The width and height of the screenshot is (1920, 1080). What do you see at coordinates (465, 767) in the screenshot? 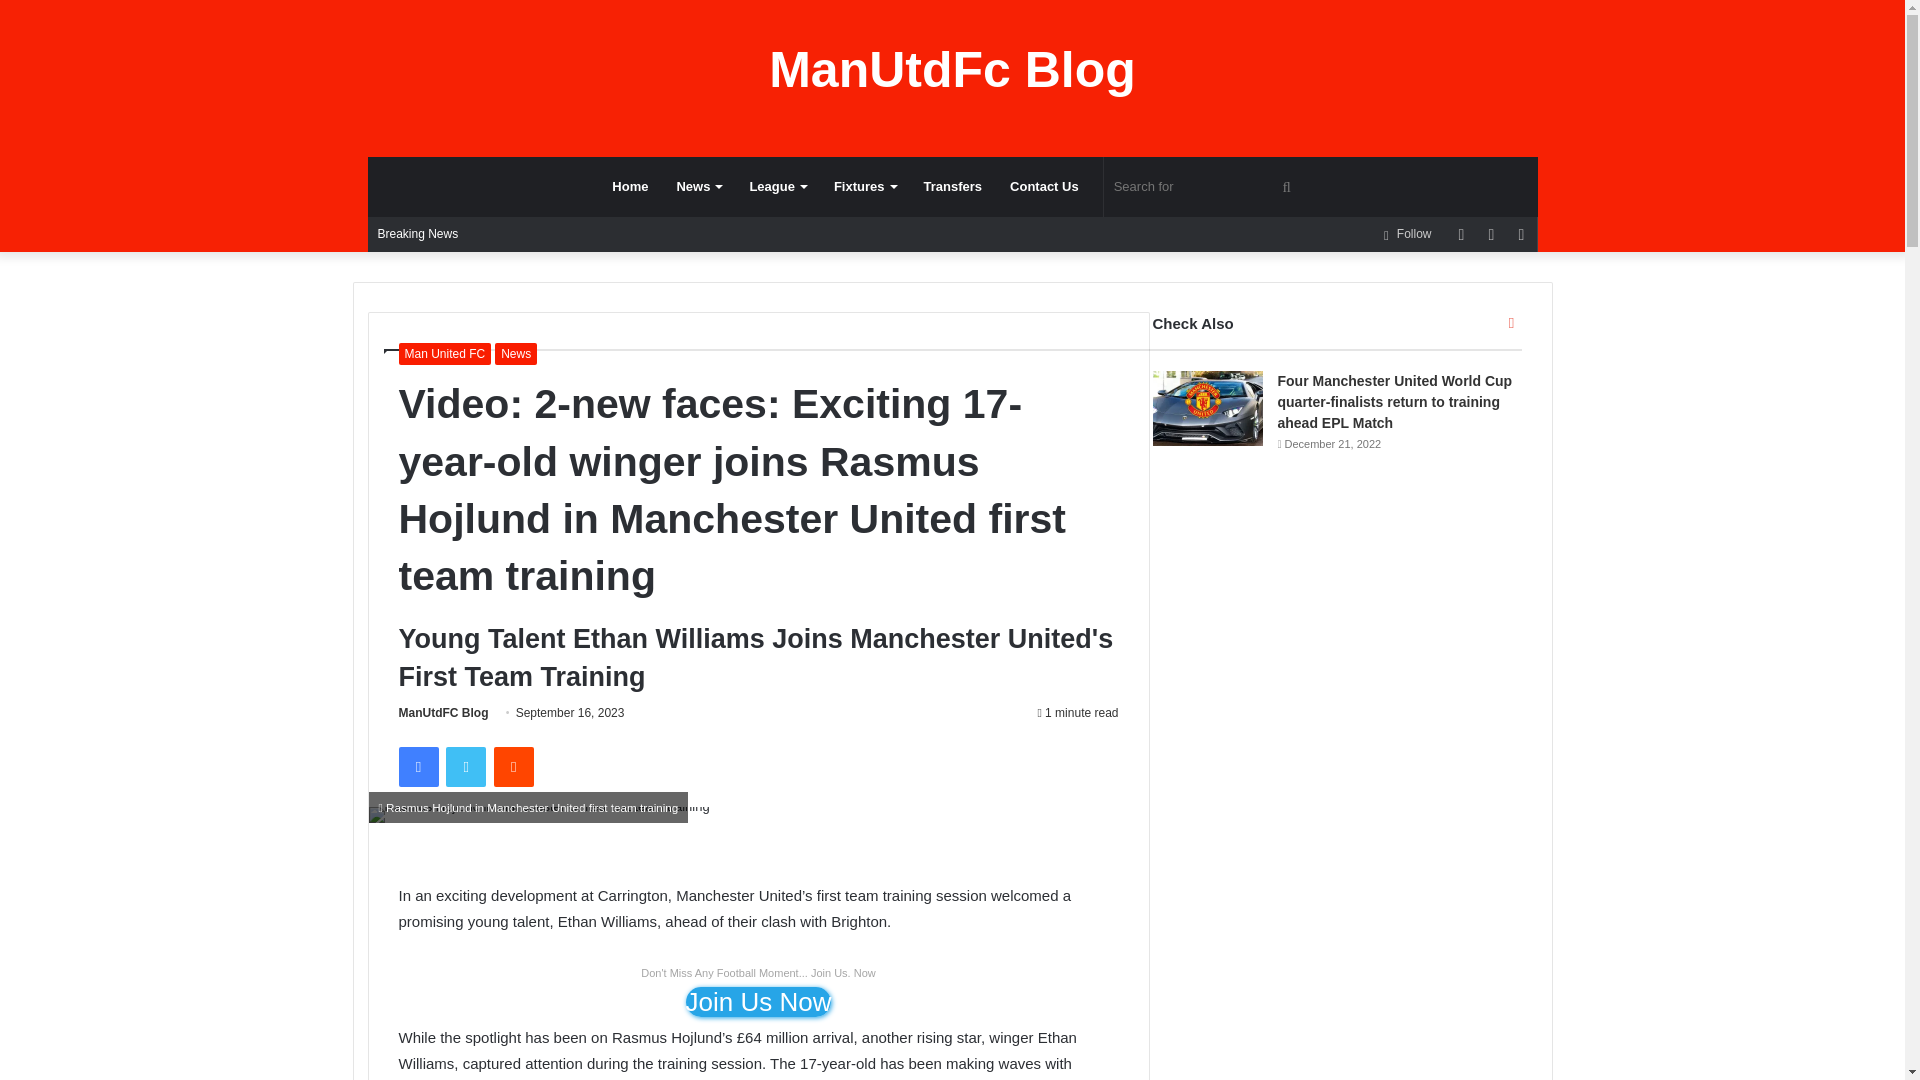
I see `Twitter` at bounding box center [465, 767].